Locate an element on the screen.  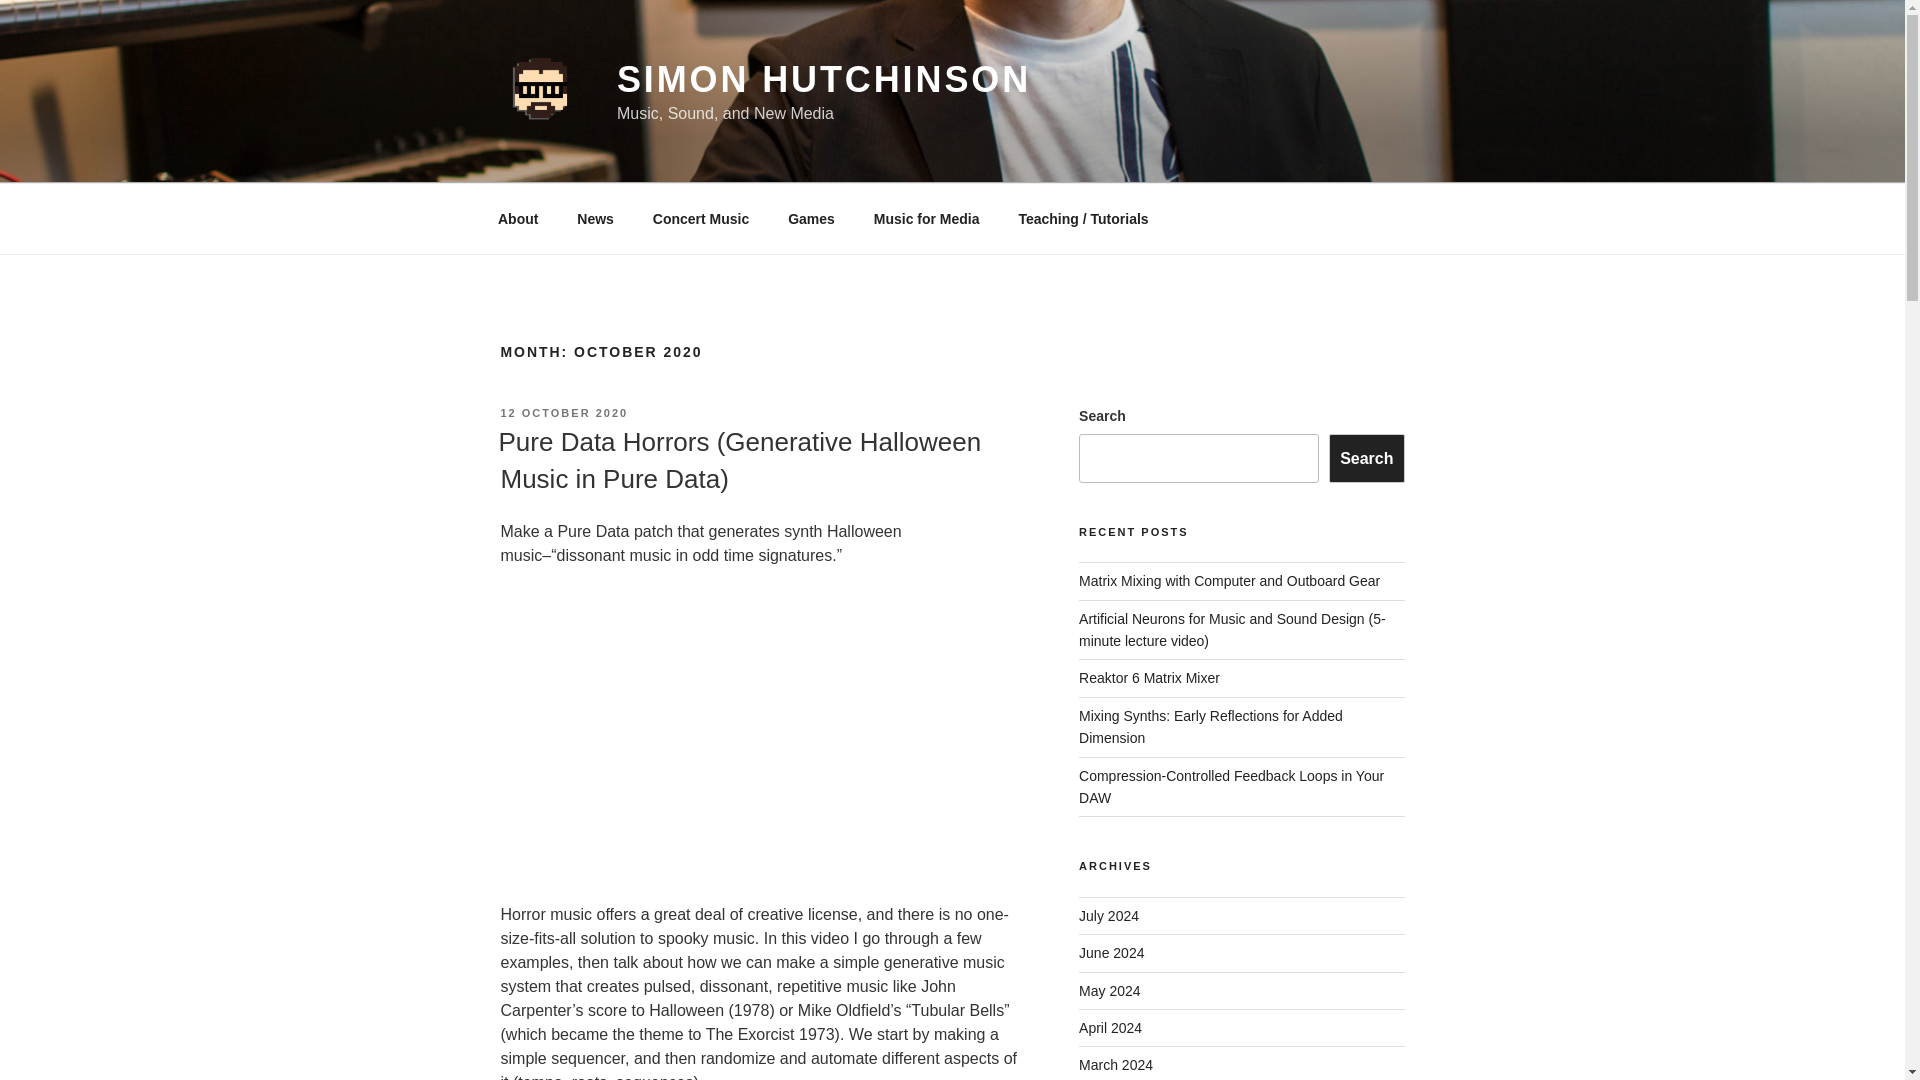
Compression-Controlled Feedback Loops in Your DAW is located at coordinates (1232, 786).